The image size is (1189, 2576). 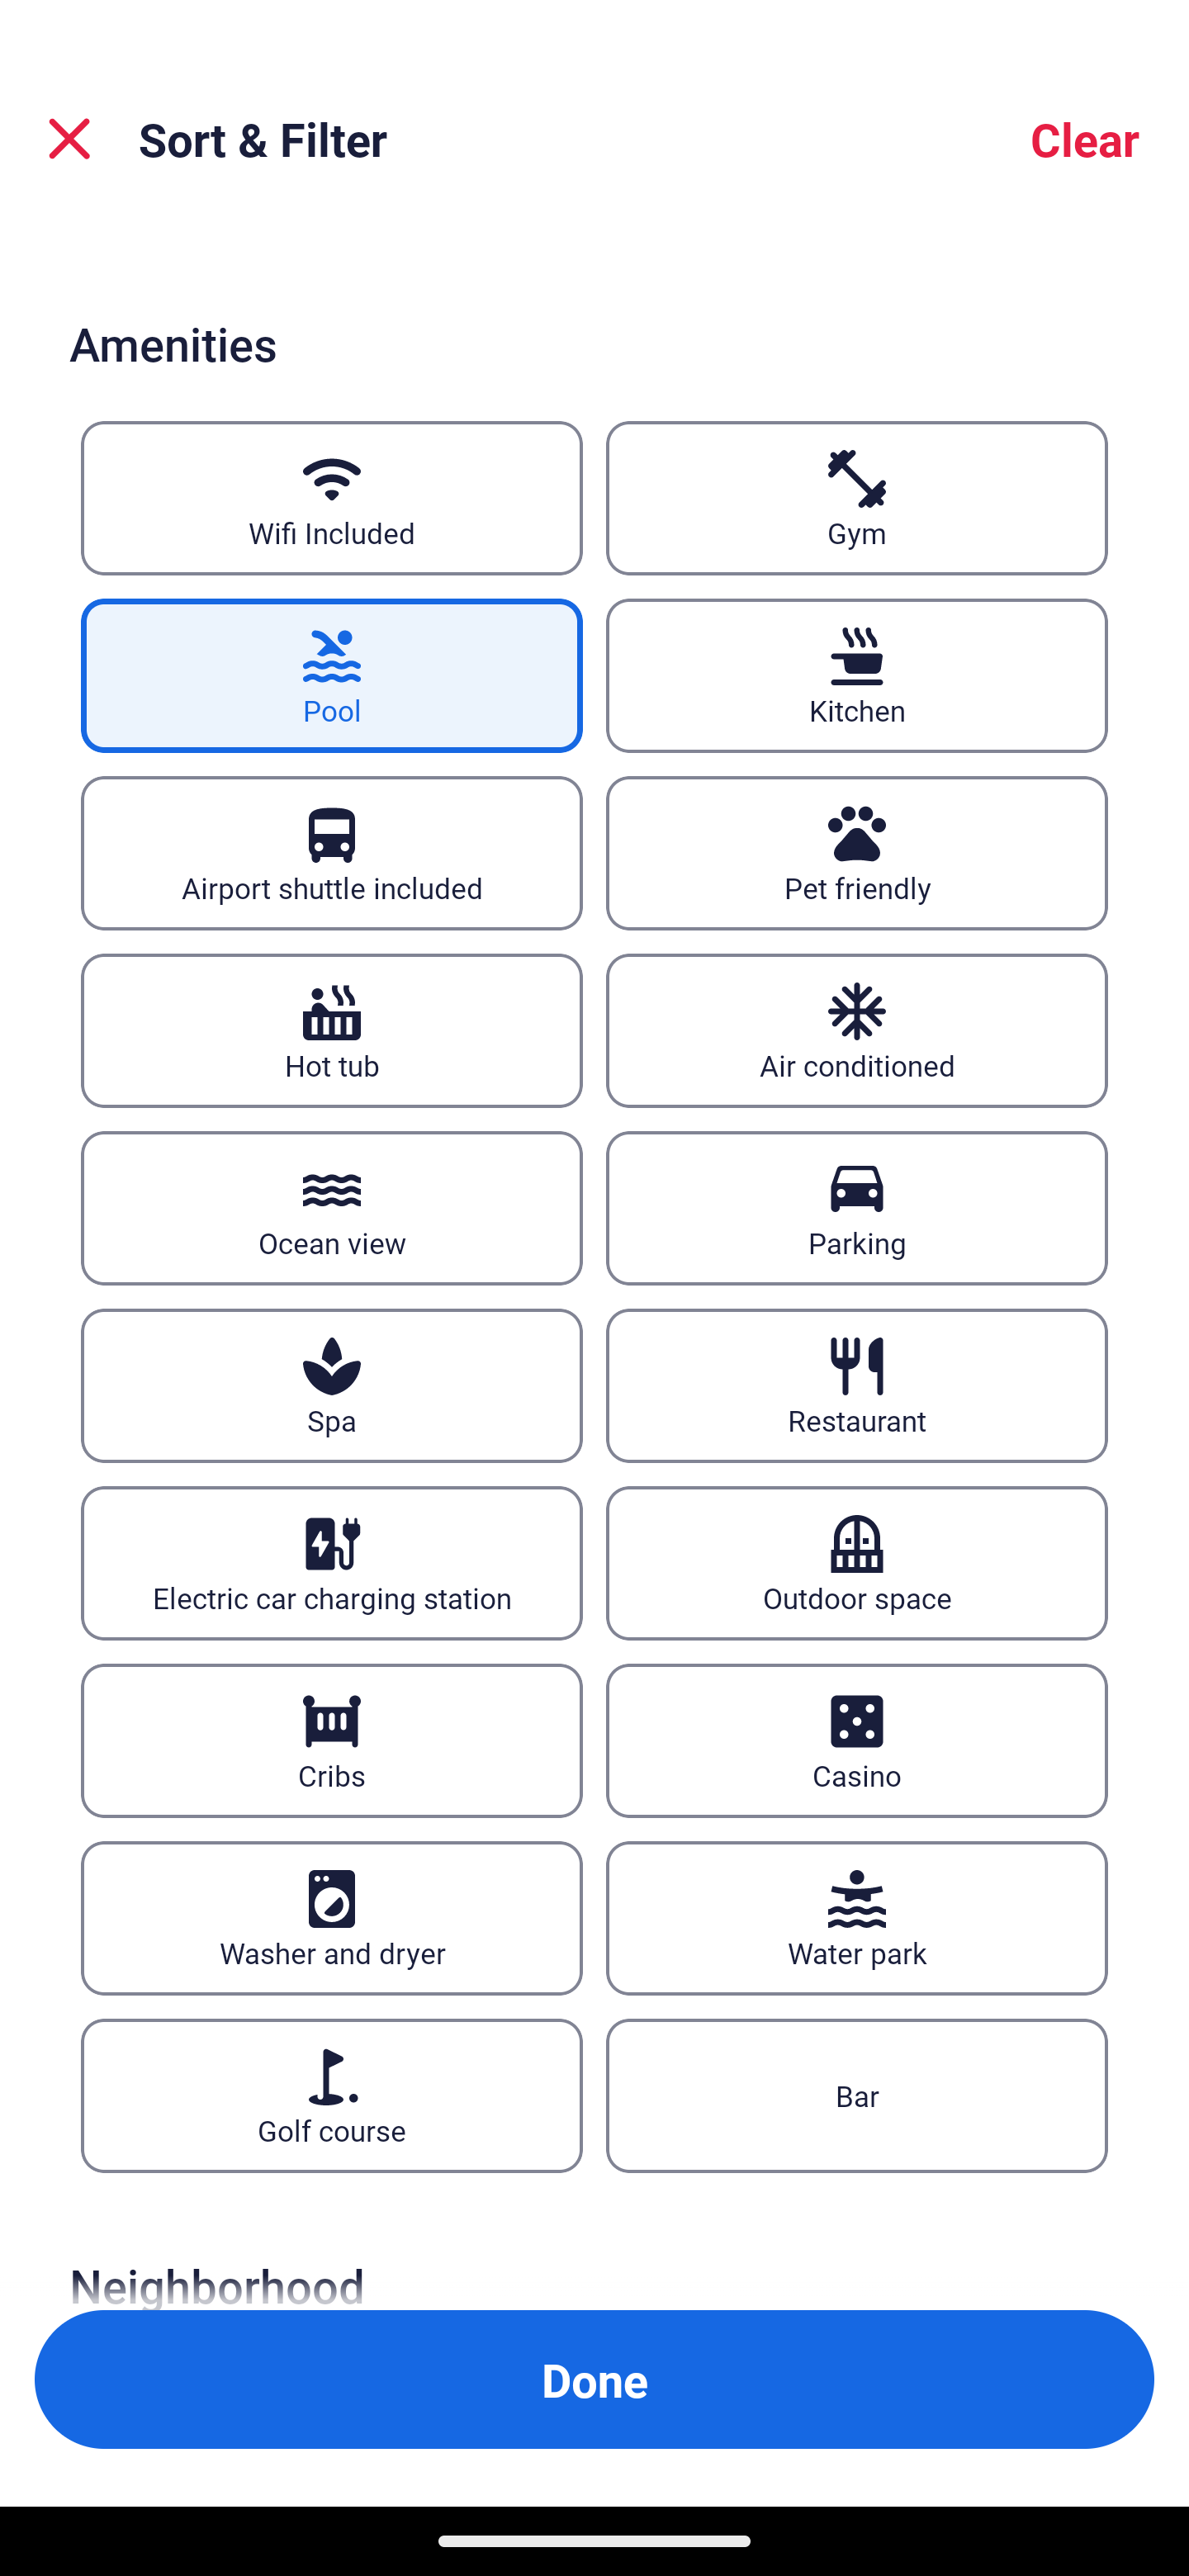 I want to click on Ocean view, so click(x=331, y=1207).